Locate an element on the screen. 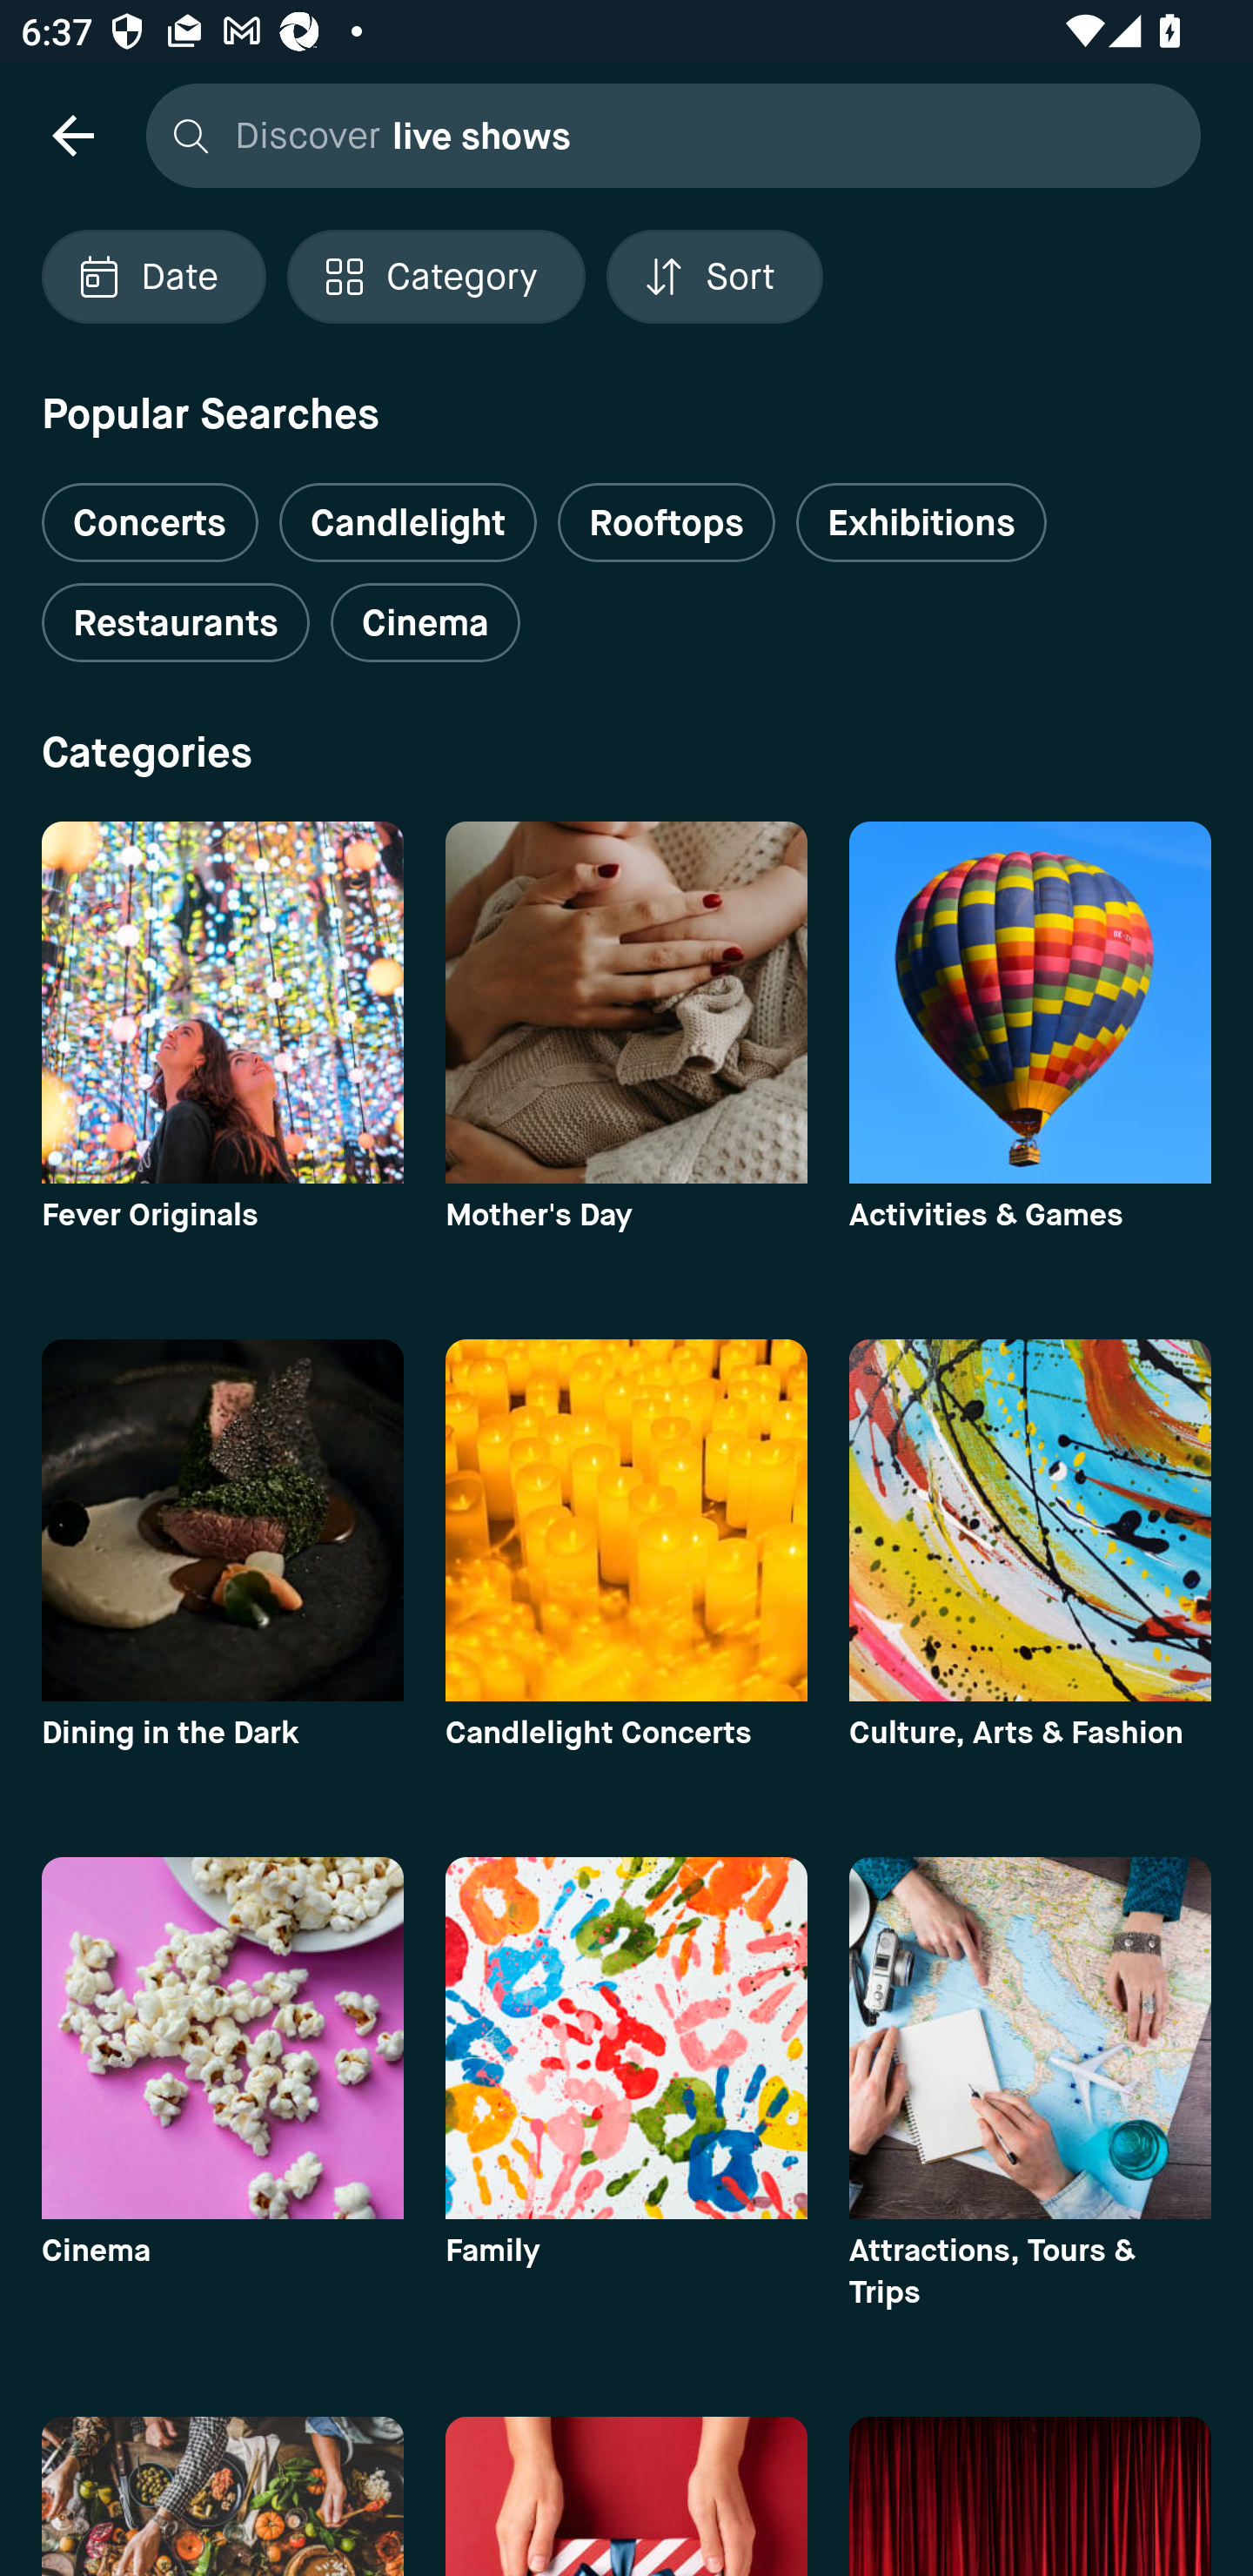  navigation icon is located at coordinates (72, 134).